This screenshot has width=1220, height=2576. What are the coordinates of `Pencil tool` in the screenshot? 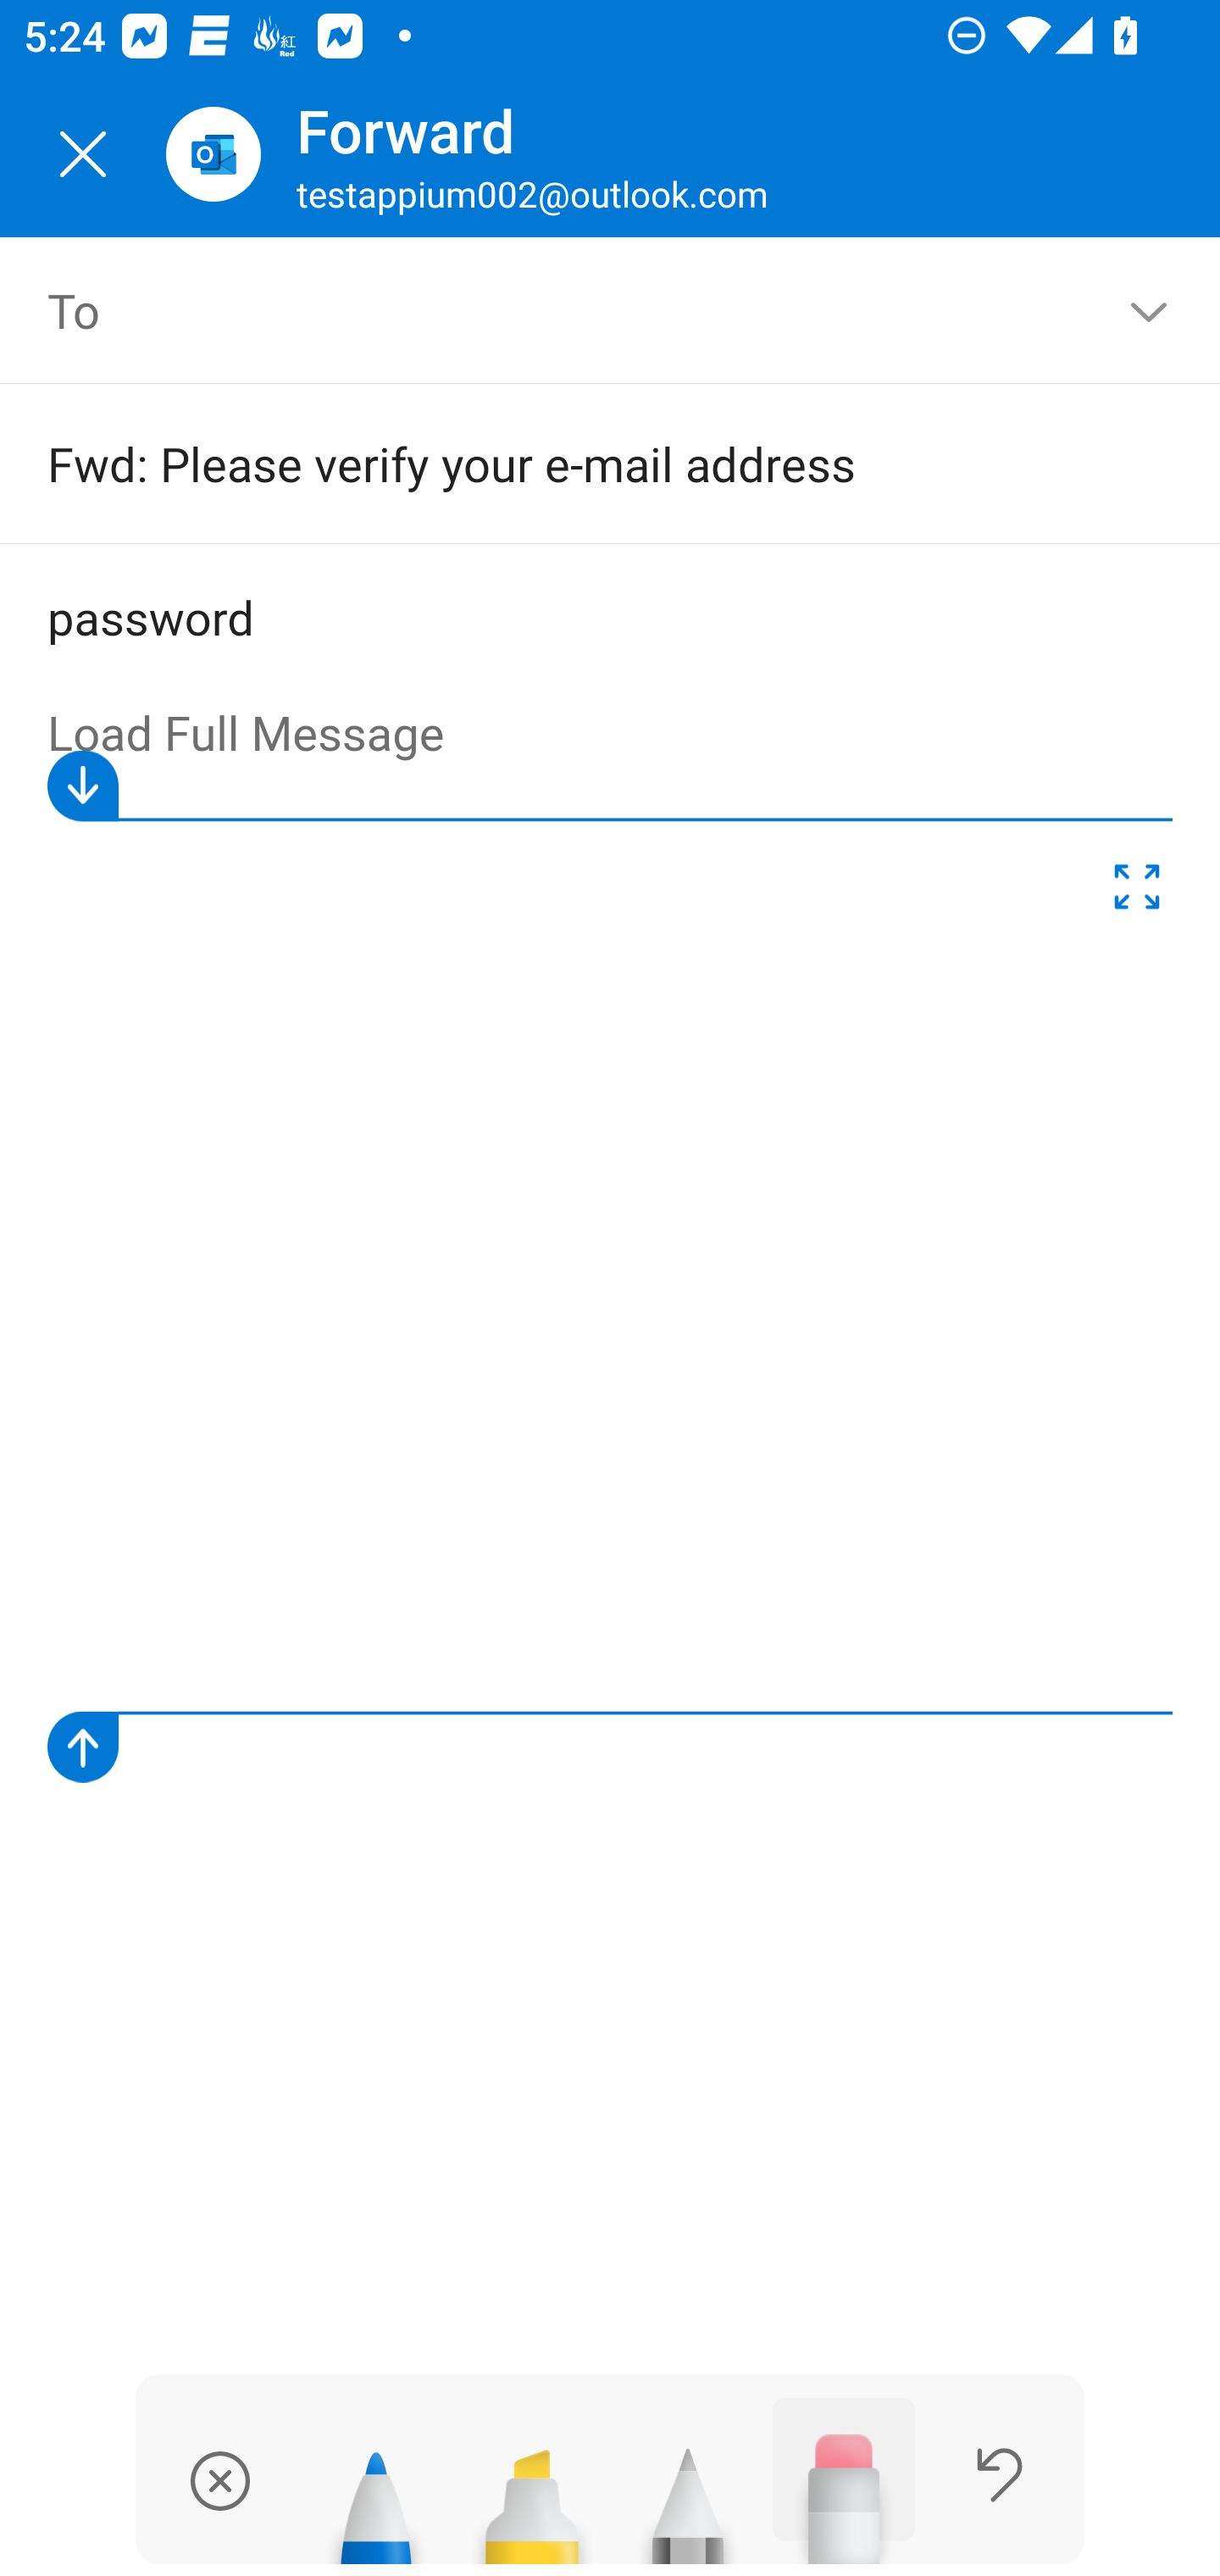 It's located at (688, 2493).